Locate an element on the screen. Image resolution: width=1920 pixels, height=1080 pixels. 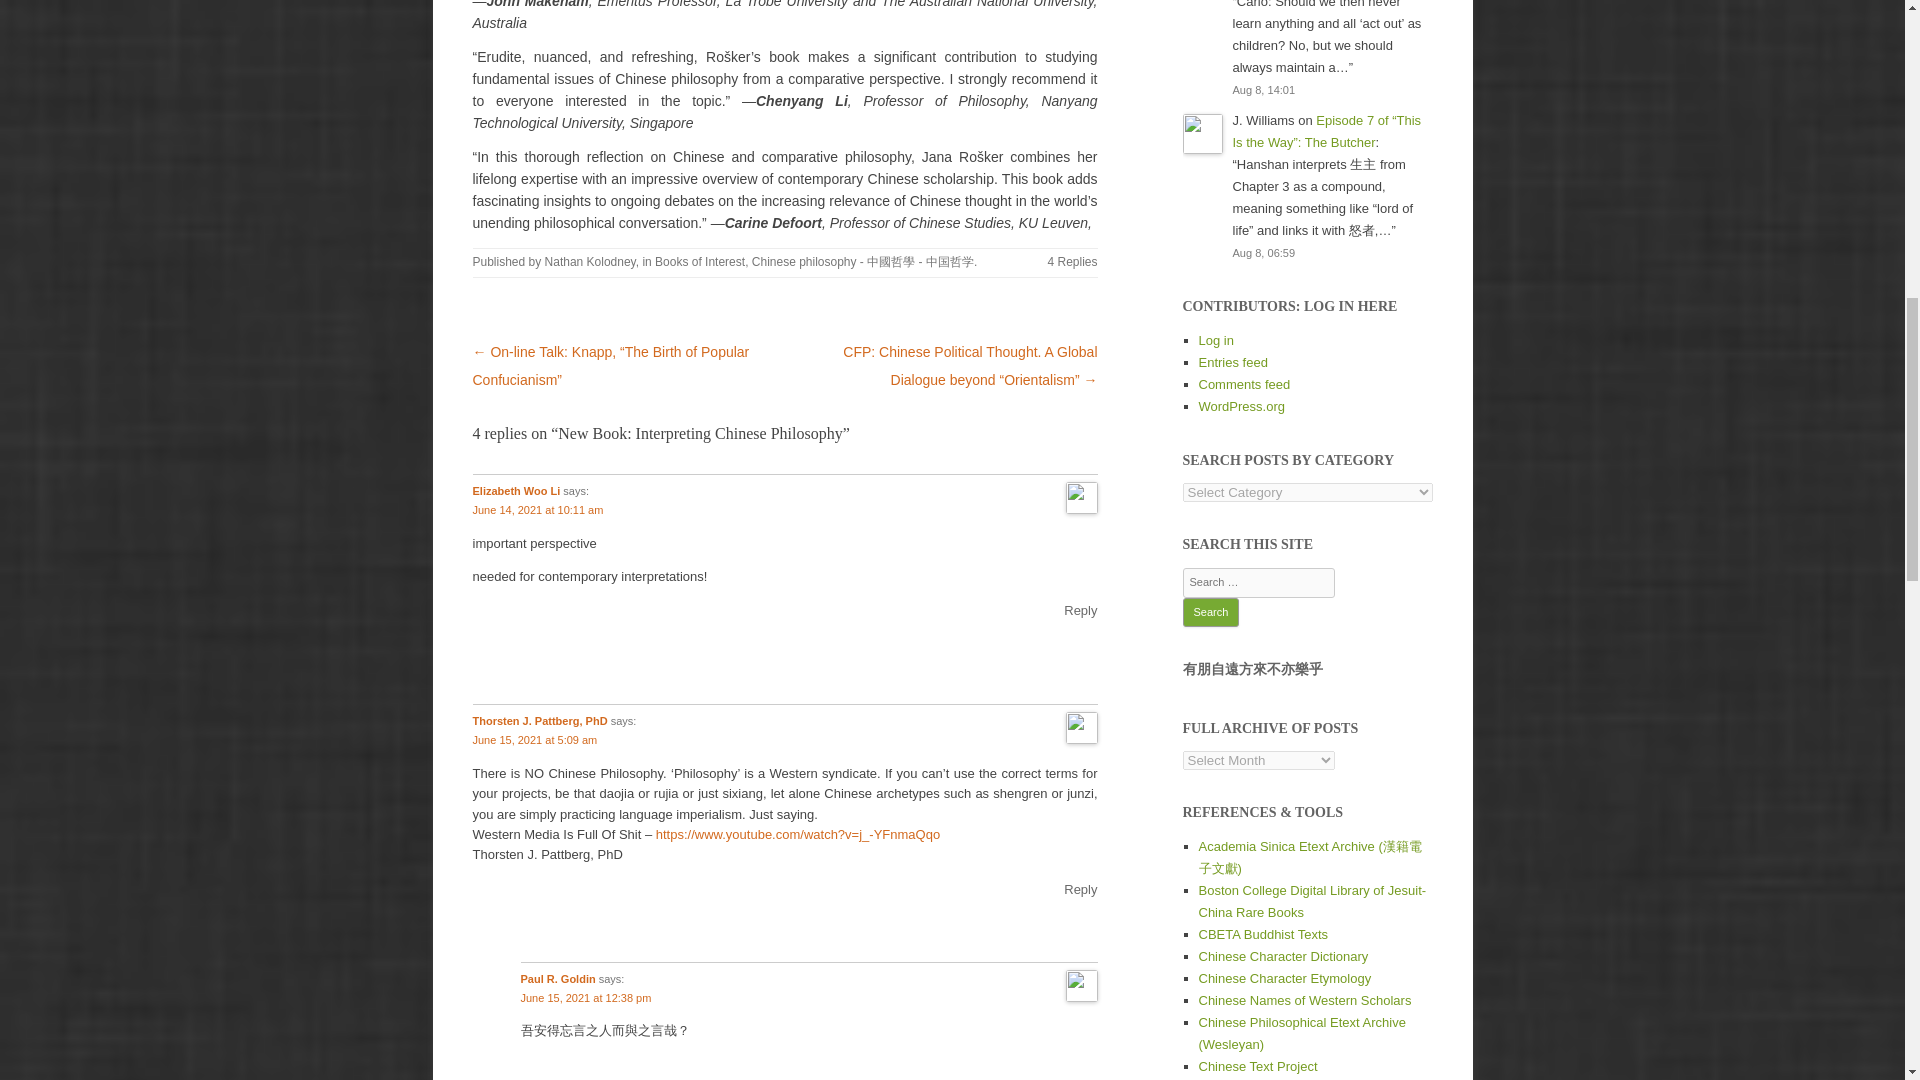
Thorsten J. Pattberg, PhD is located at coordinates (539, 720).